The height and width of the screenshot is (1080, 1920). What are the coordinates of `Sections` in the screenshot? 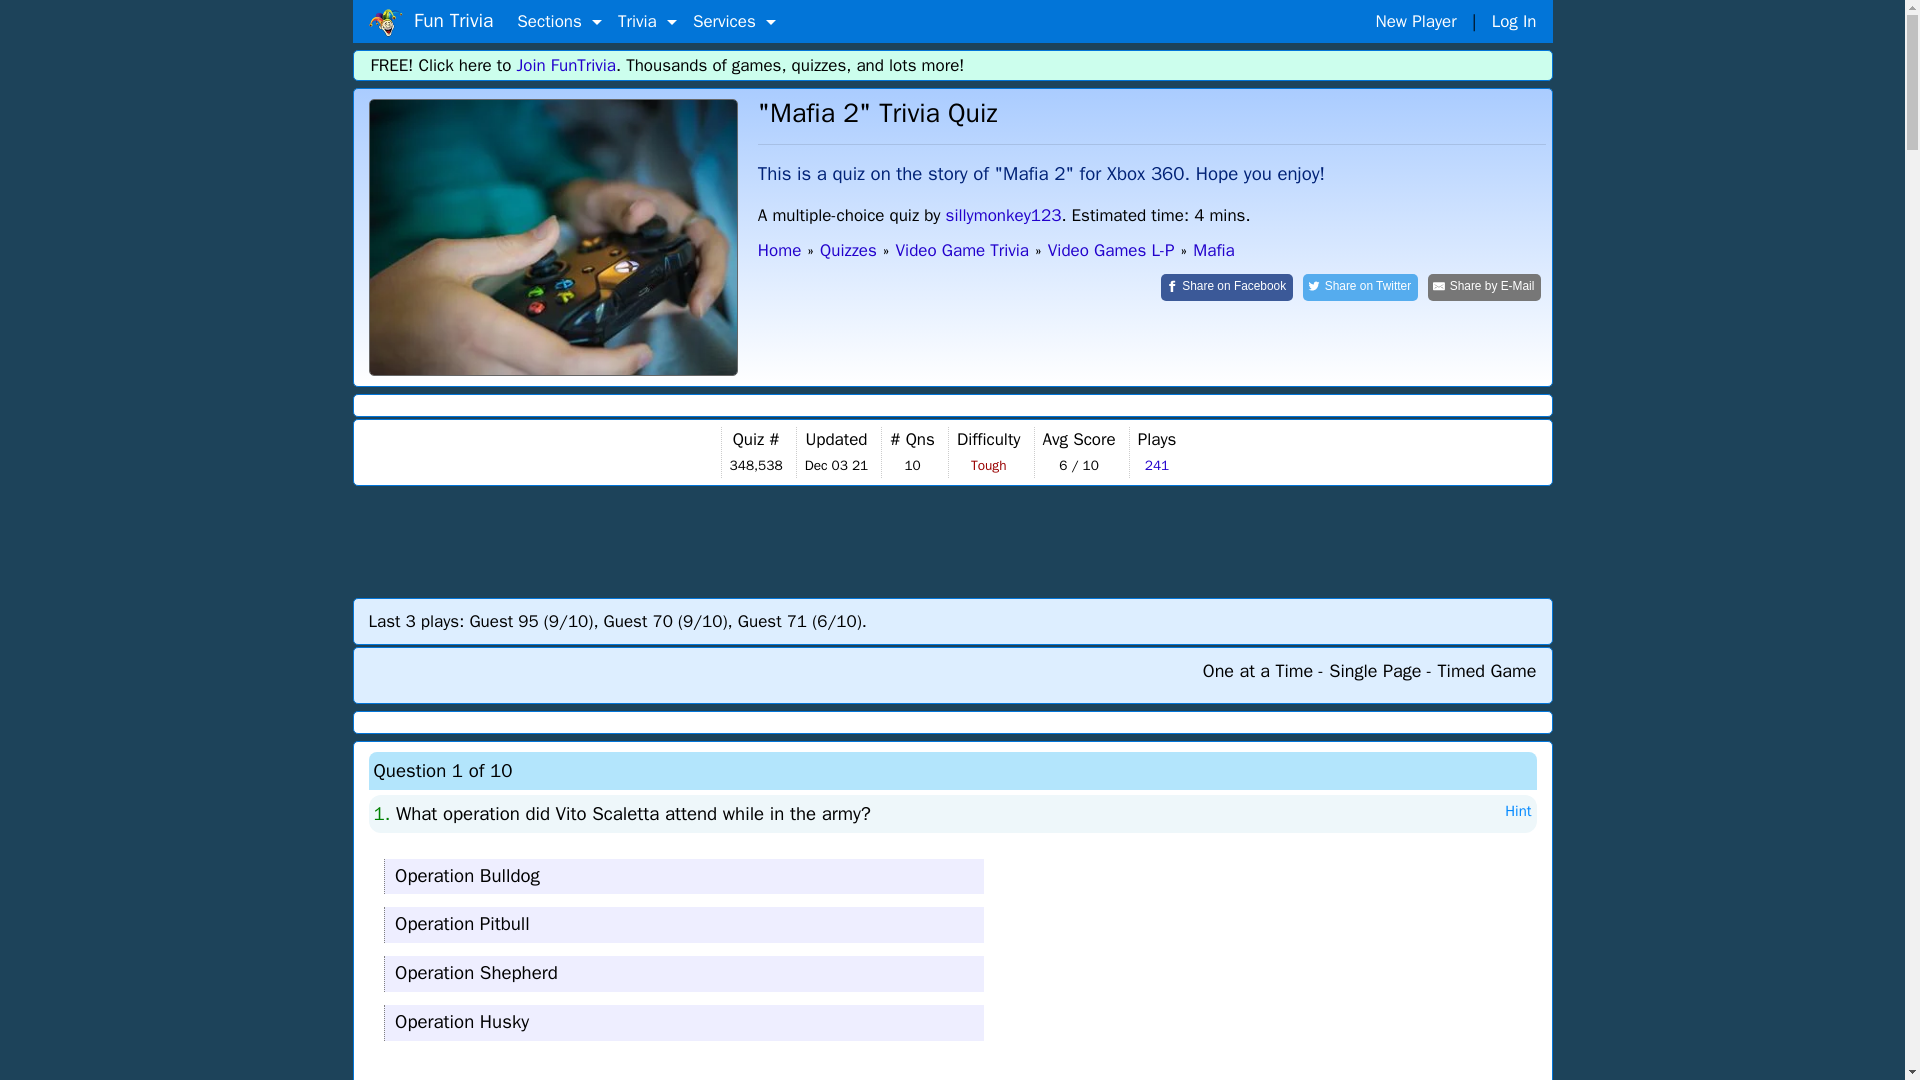 It's located at (559, 22).